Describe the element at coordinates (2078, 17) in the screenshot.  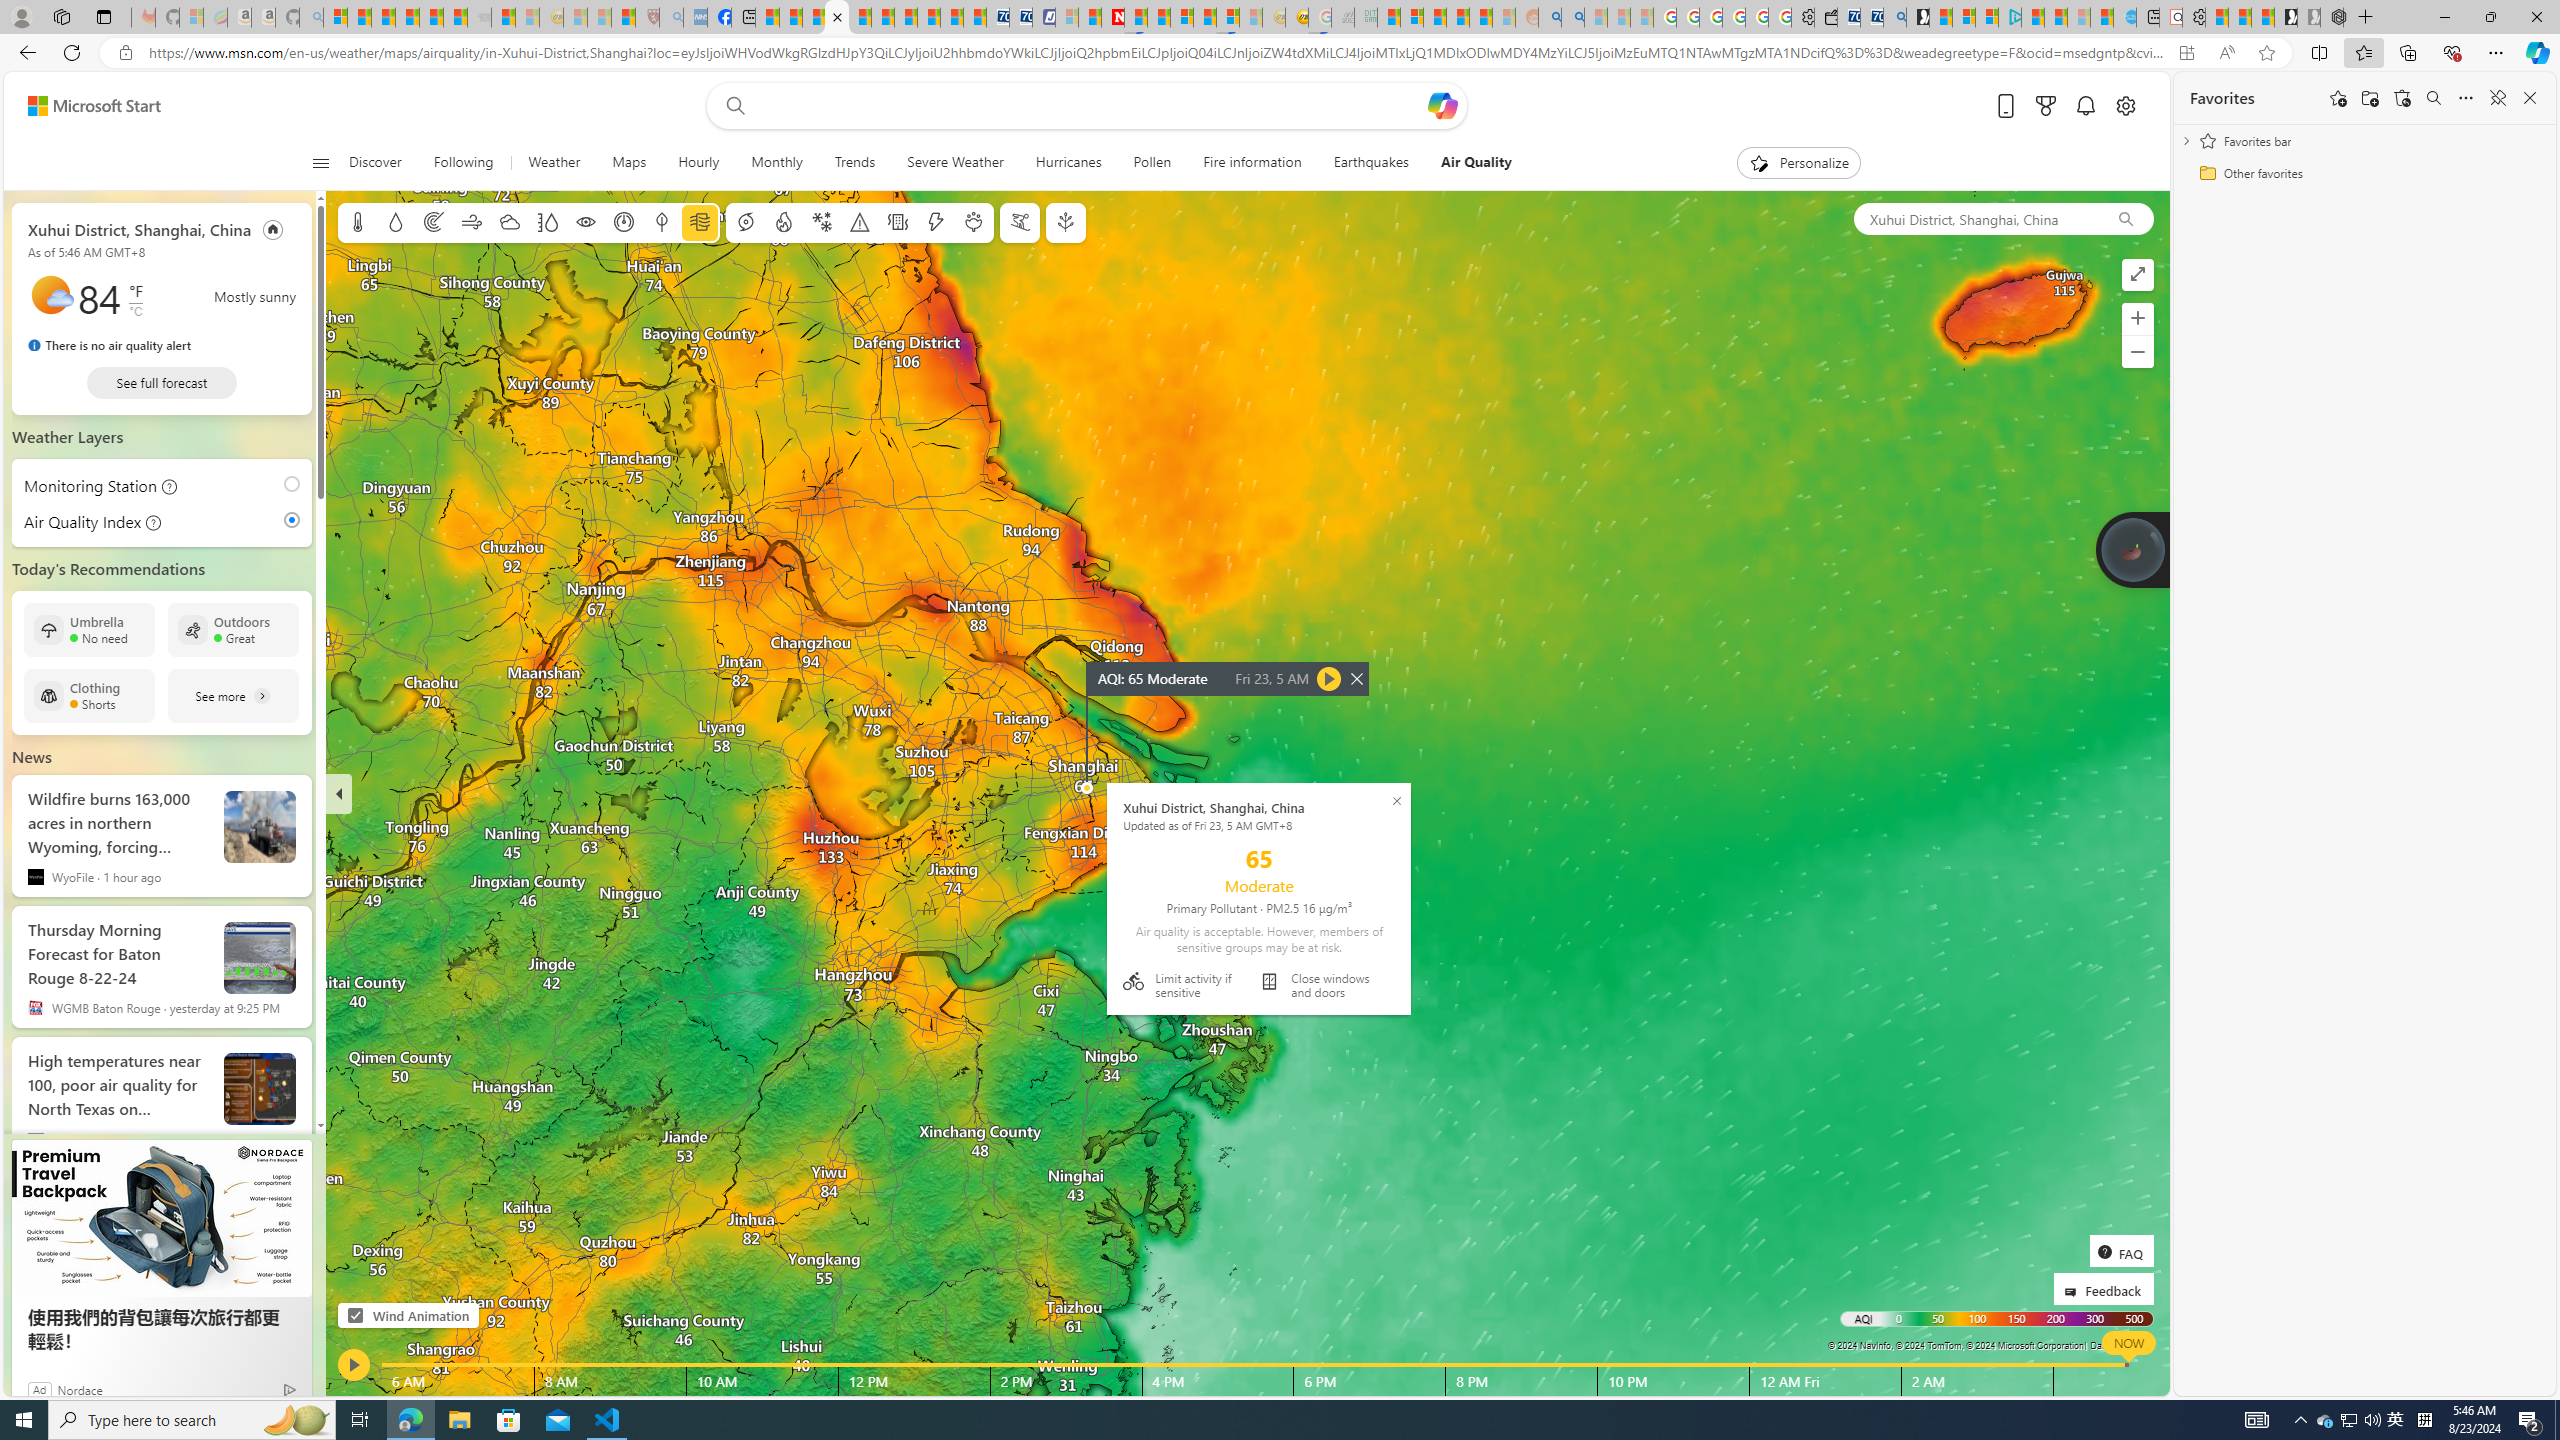
I see `Microsoft Start - Sleeping` at that location.